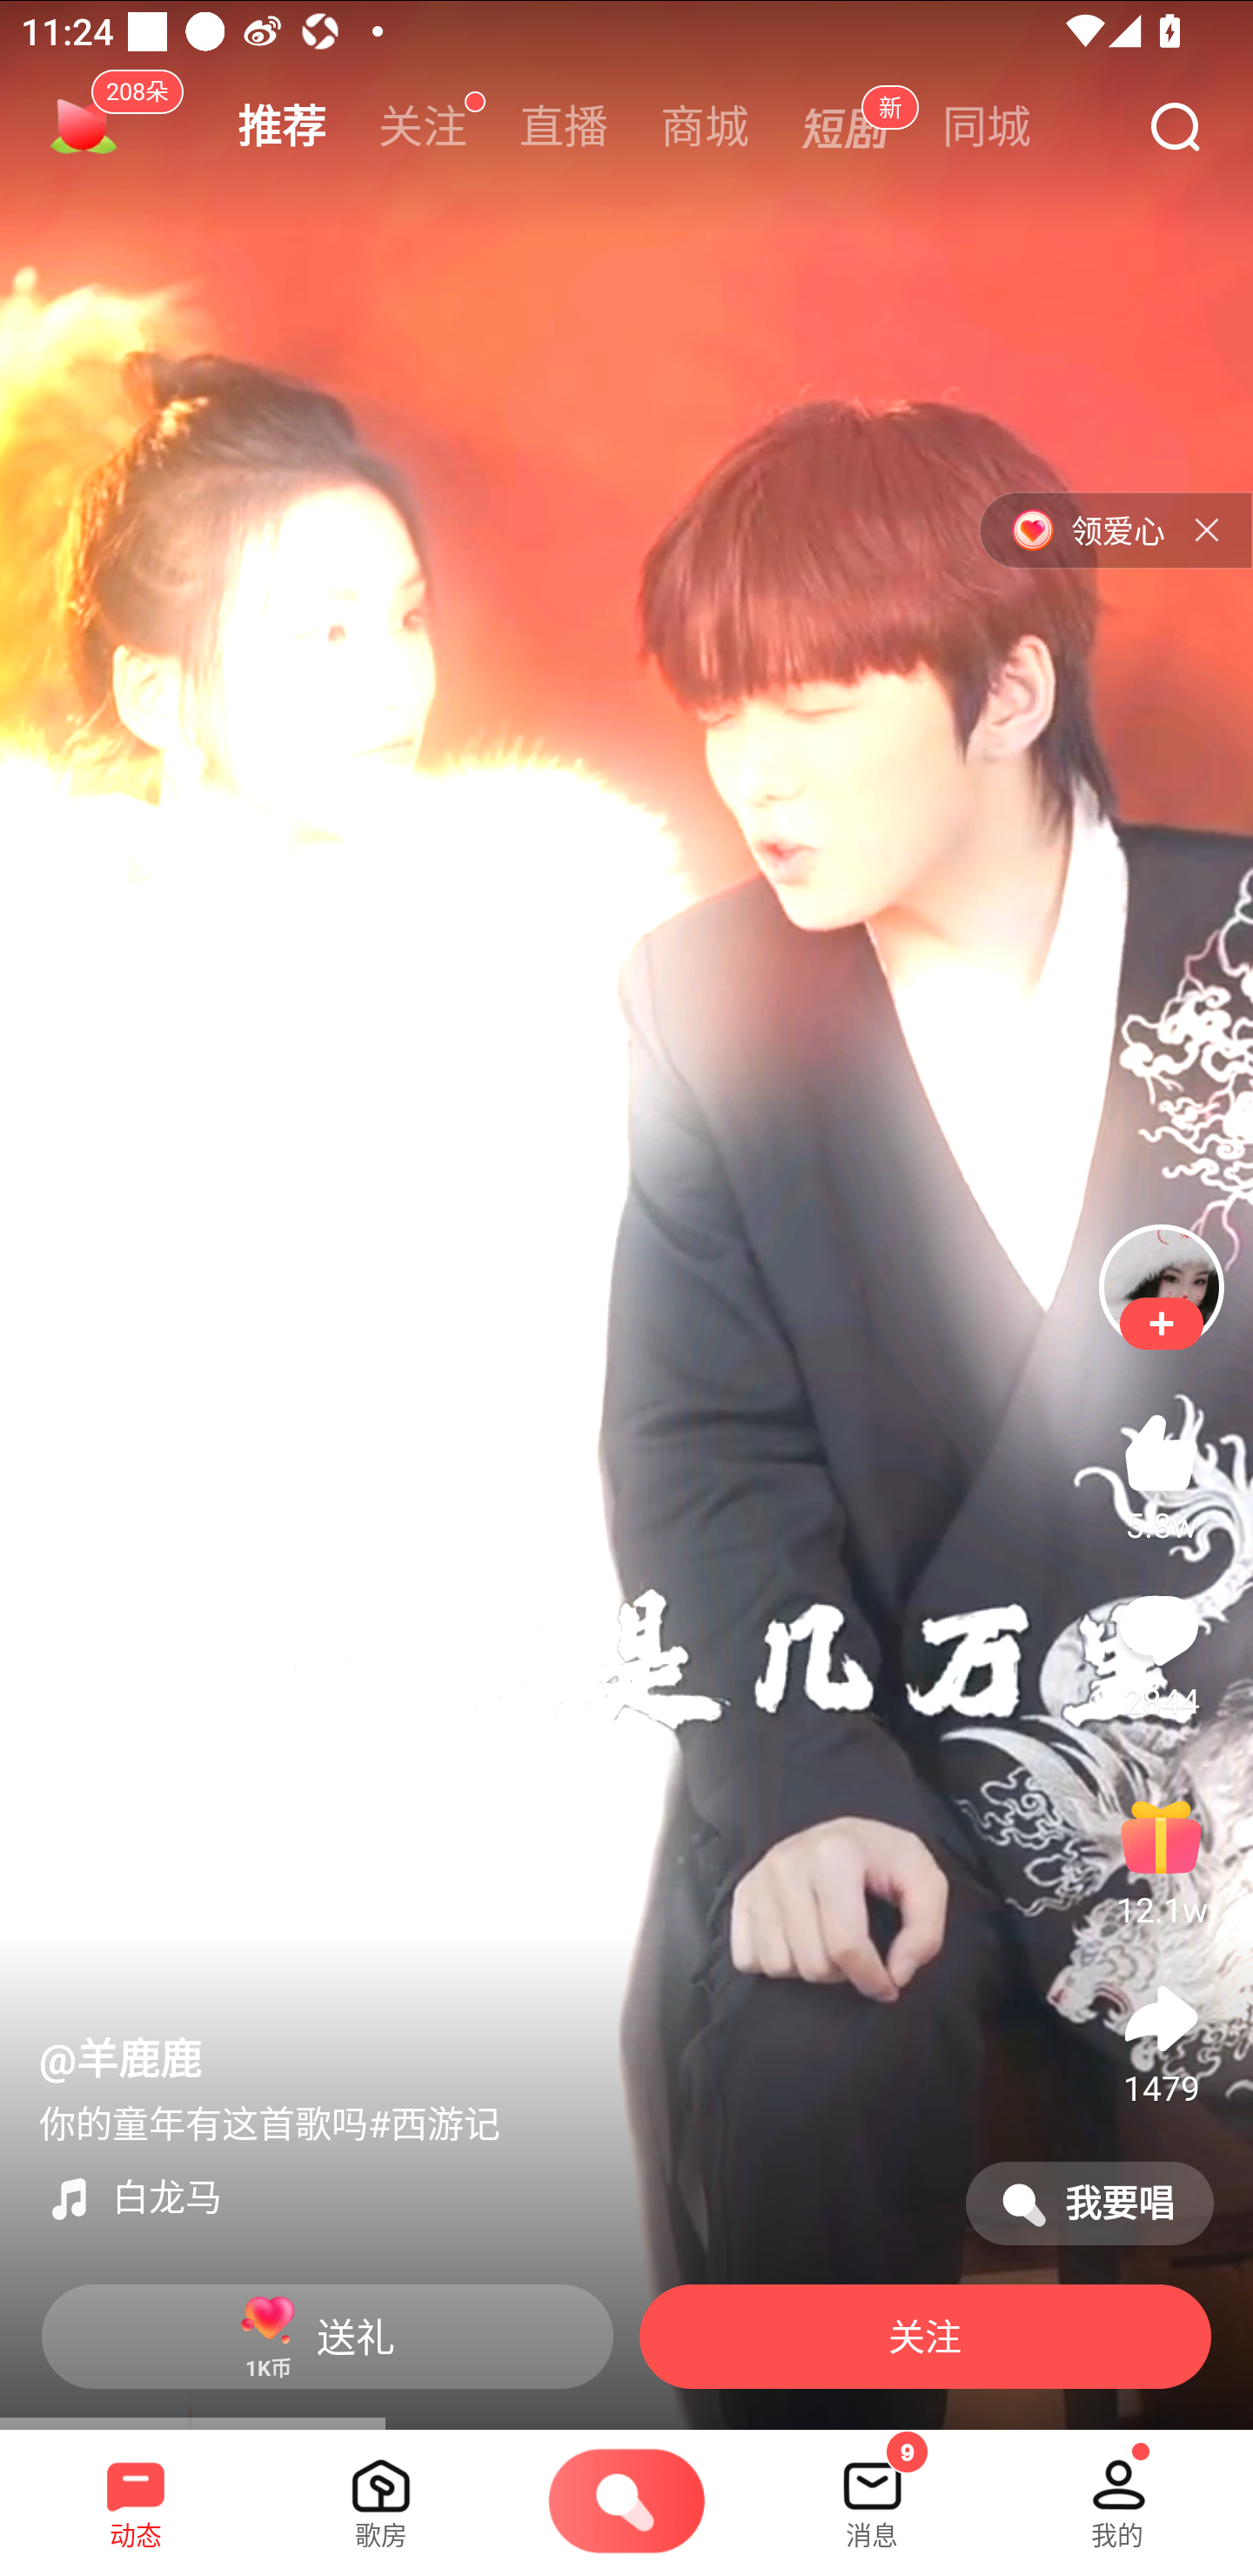 The image size is (1253, 2576). Describe the element at coordinates (1161, 1286) in the screenshot. I see `头像` at that location.